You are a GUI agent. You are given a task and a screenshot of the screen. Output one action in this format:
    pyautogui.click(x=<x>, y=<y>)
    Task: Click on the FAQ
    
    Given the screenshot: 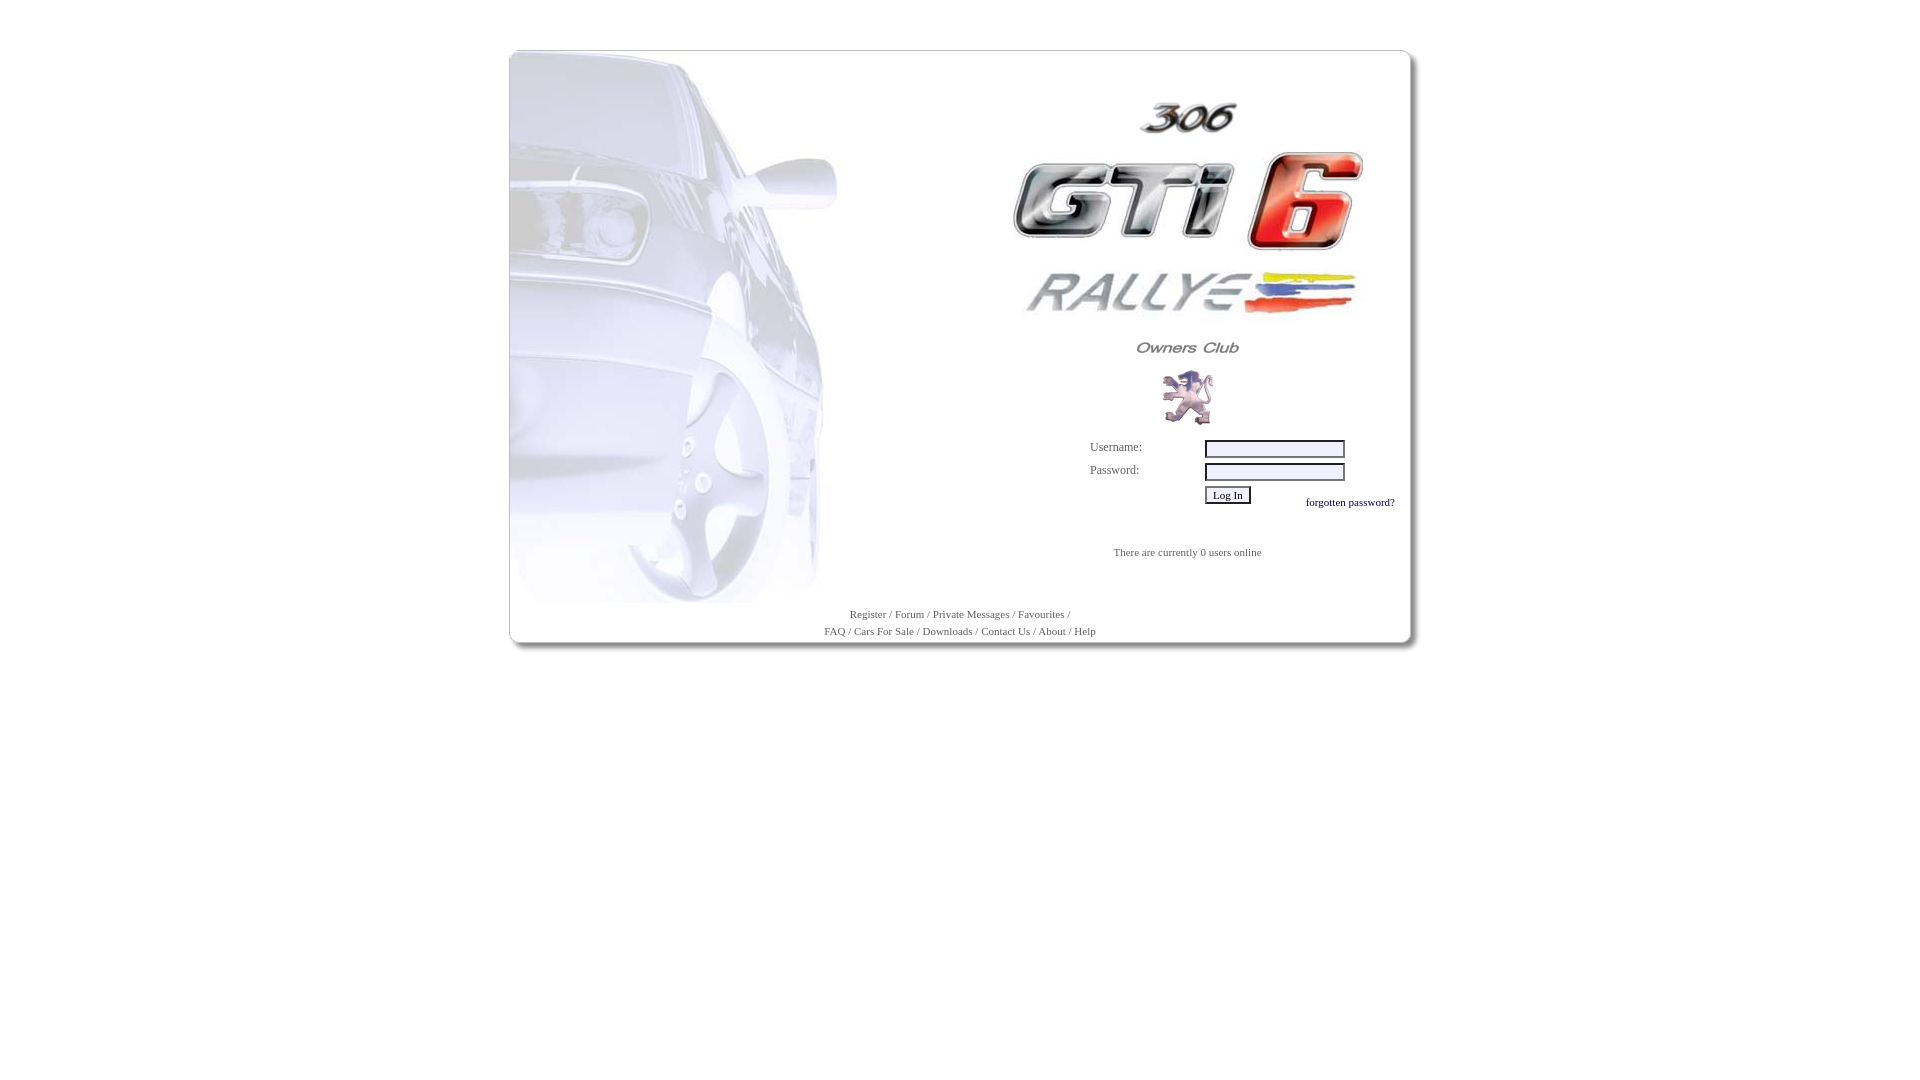 What is the action you would take?
    pyautogui.click(x=834, y=631)
    